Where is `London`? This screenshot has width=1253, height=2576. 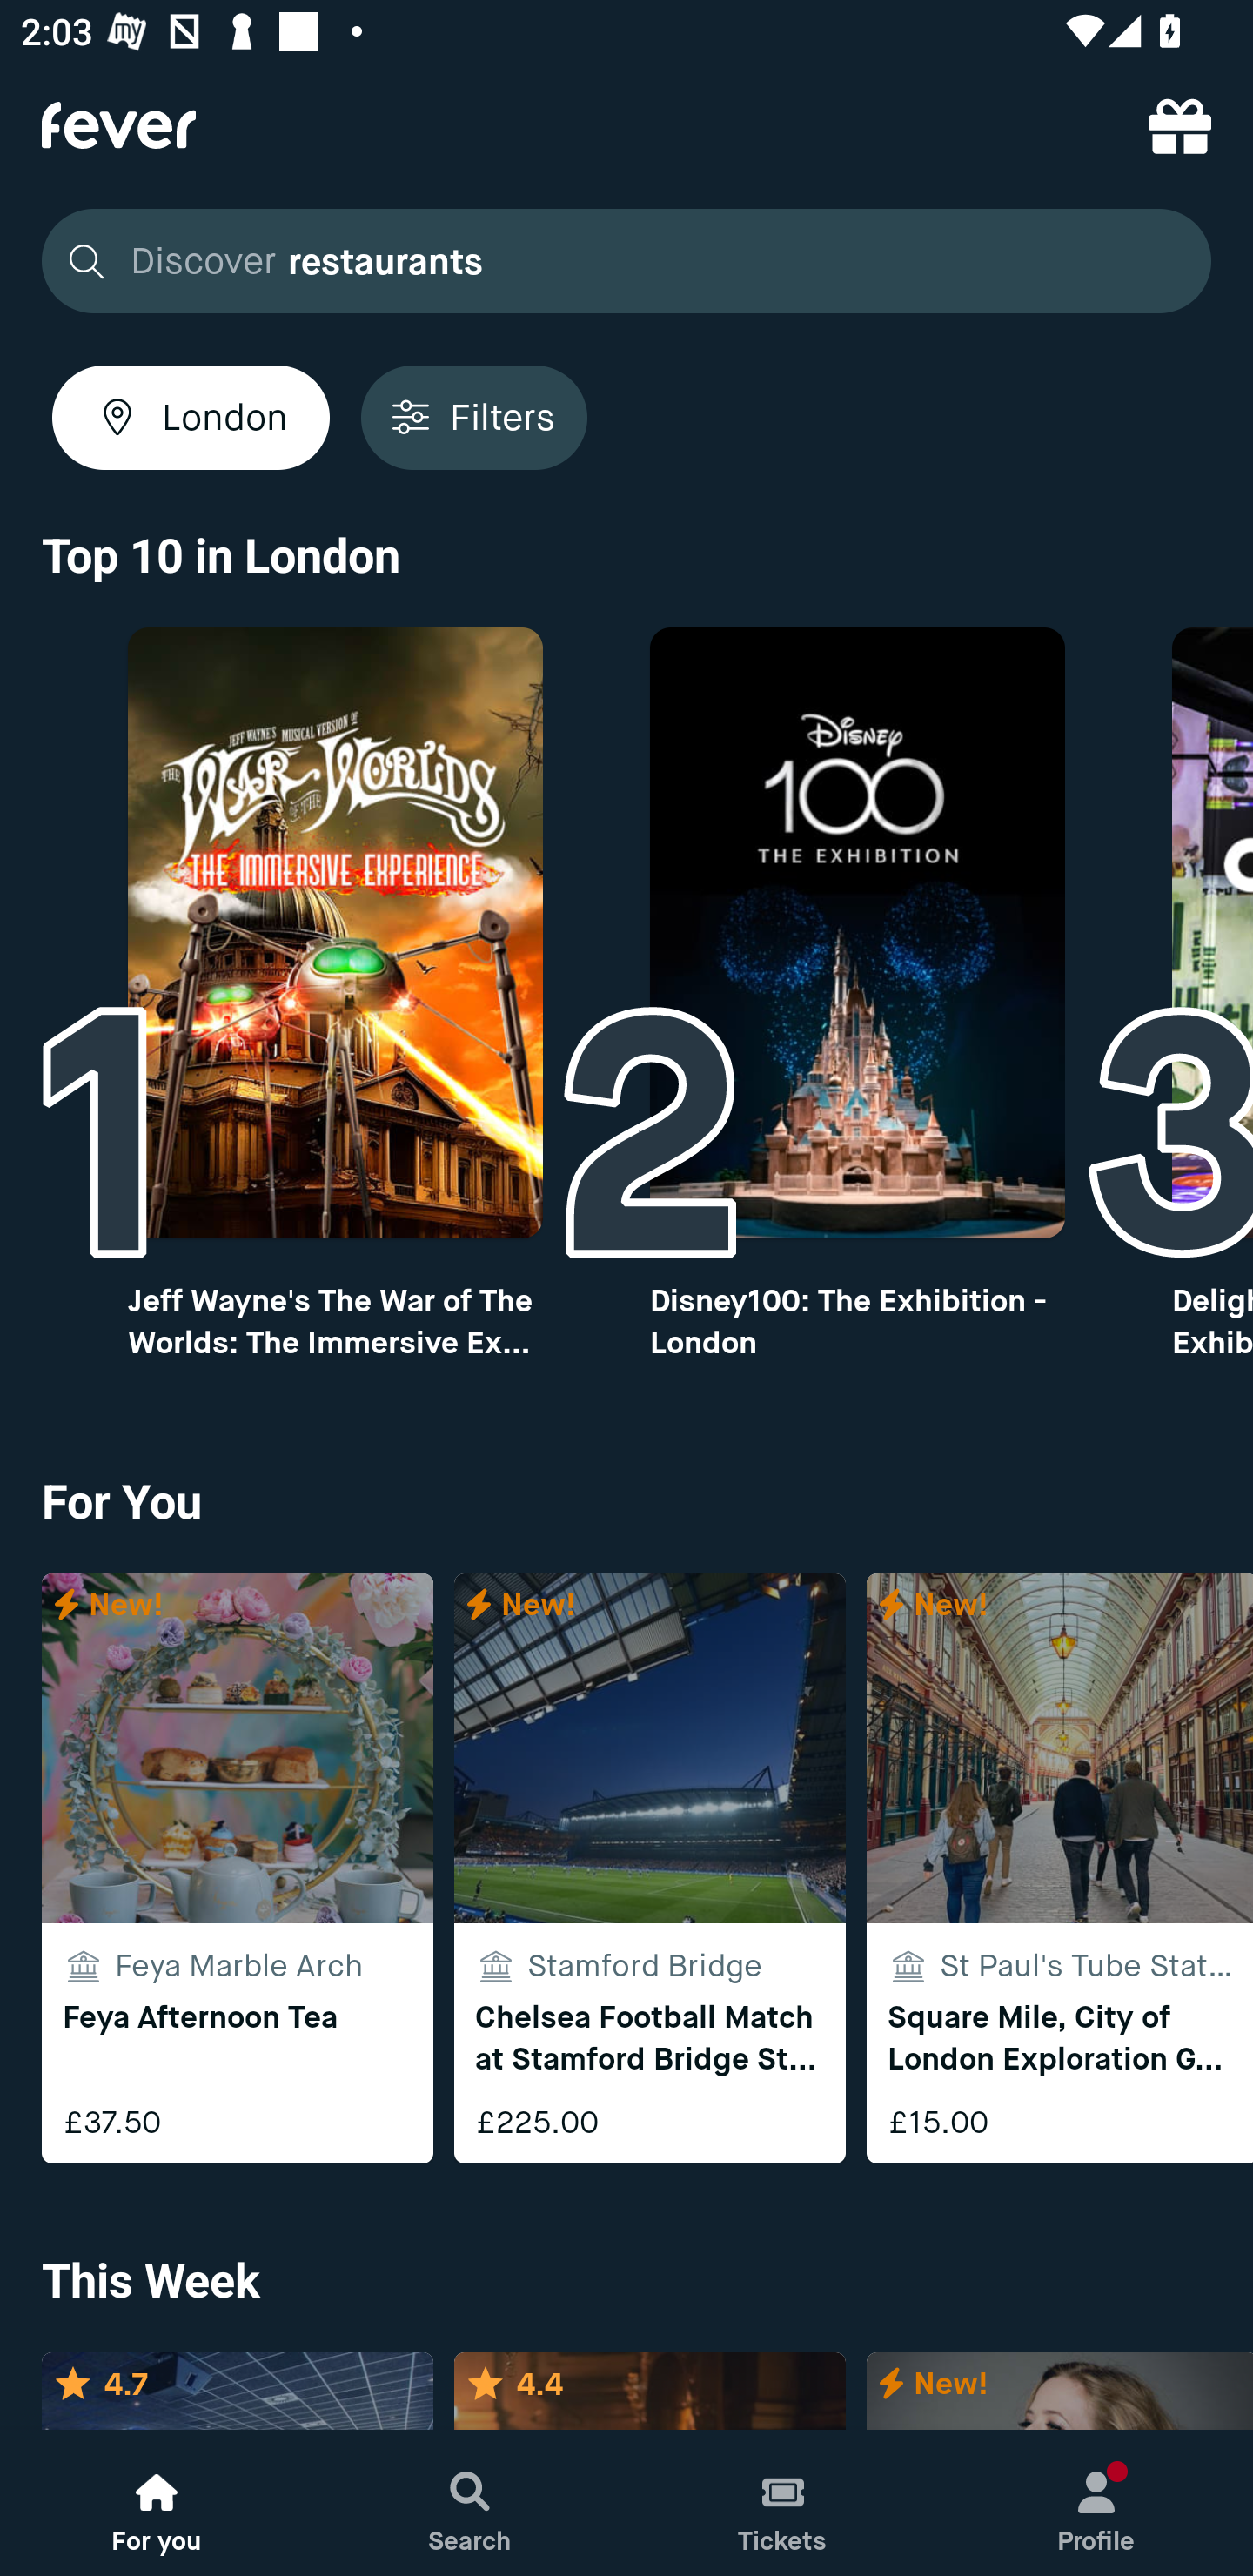
London is located at coordinates (191, 417).